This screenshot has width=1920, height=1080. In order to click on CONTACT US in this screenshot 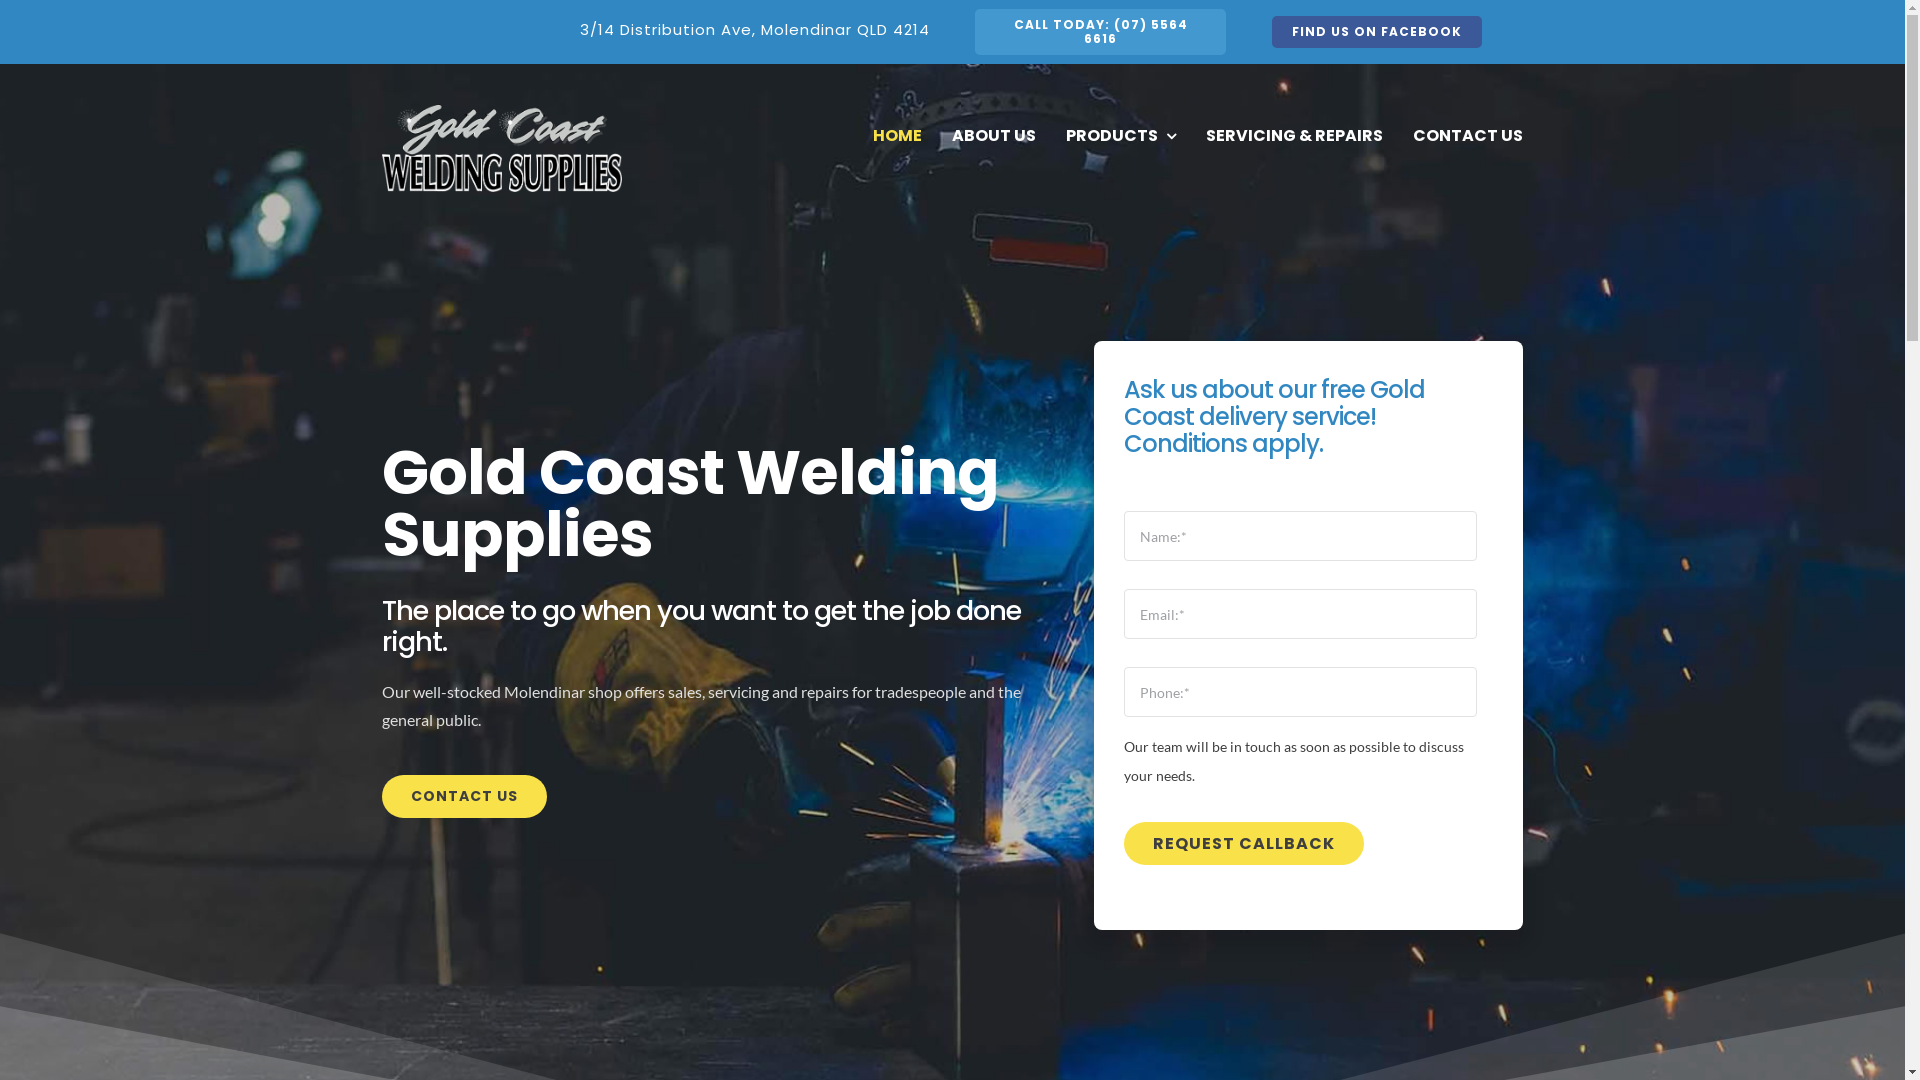, I will do `click(464, 796)`.